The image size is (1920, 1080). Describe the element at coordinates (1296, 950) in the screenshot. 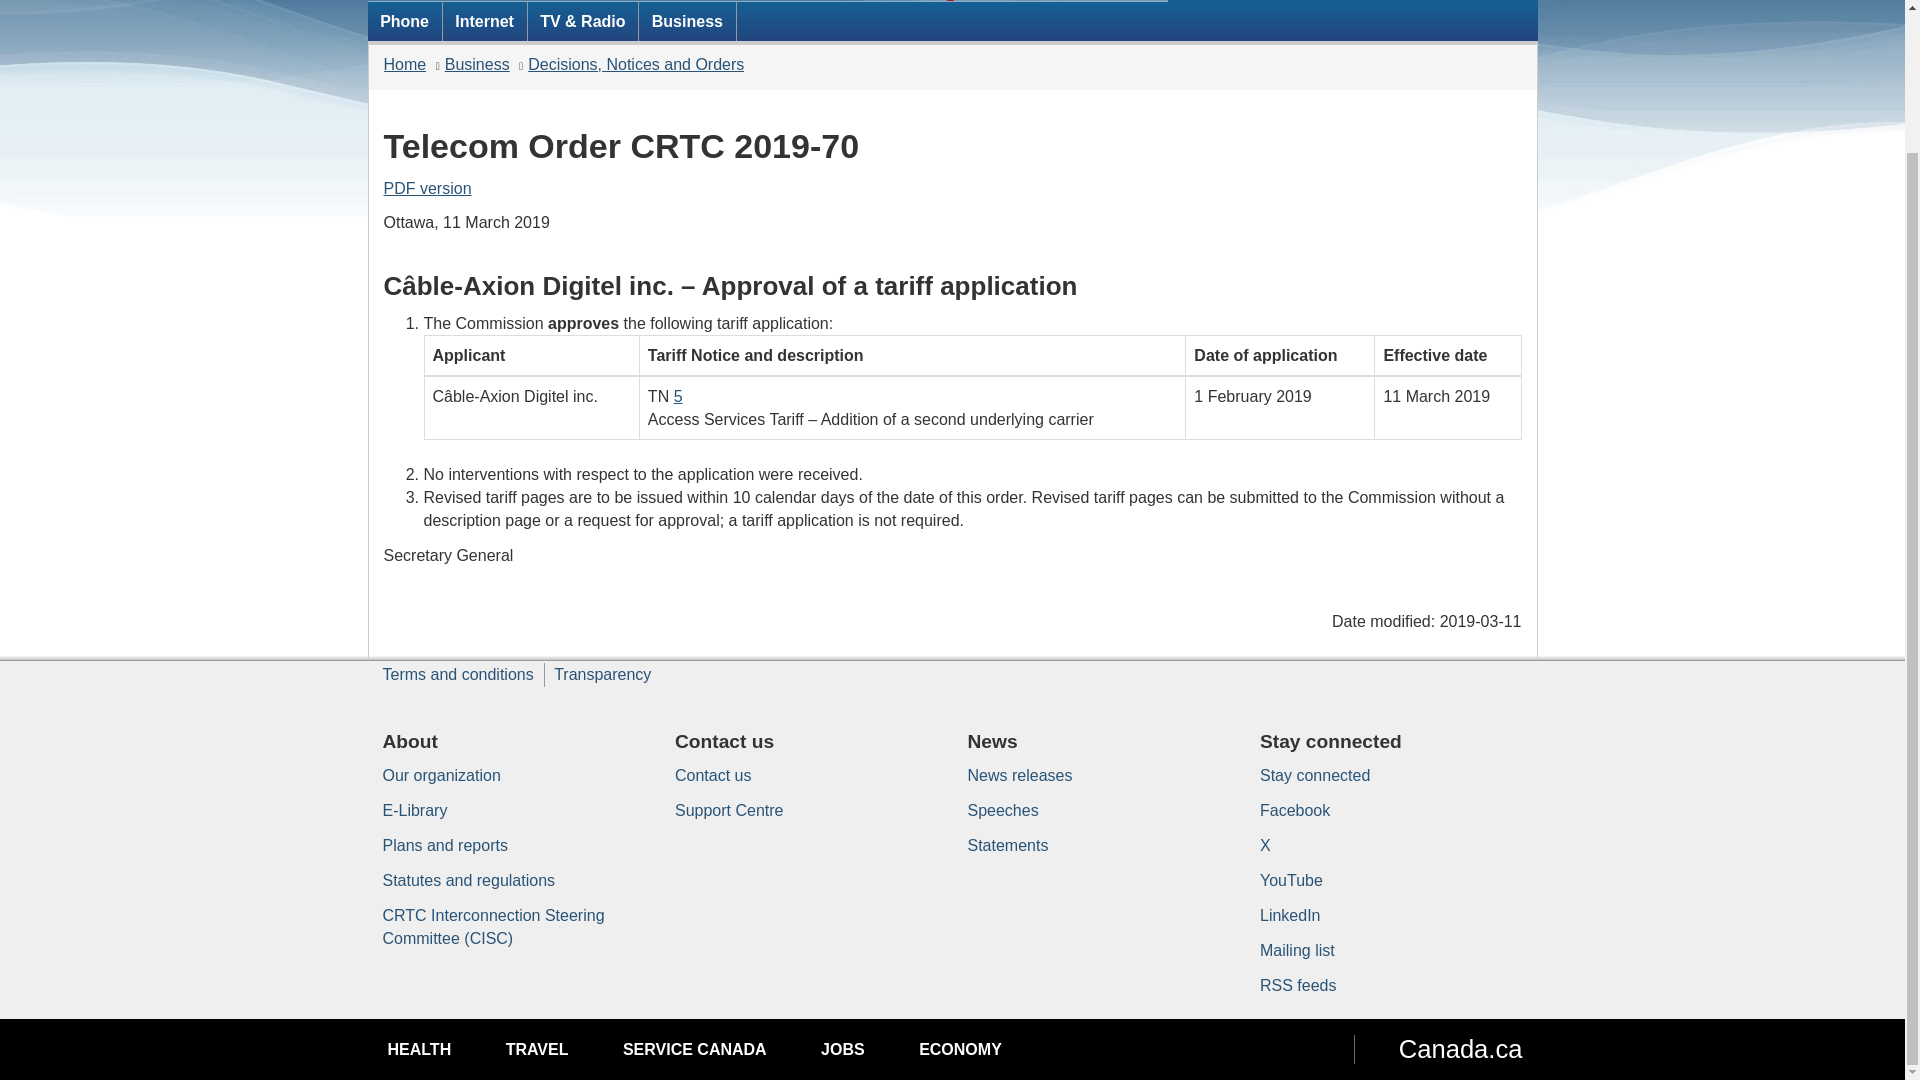

I see `Mailing list` at that location.